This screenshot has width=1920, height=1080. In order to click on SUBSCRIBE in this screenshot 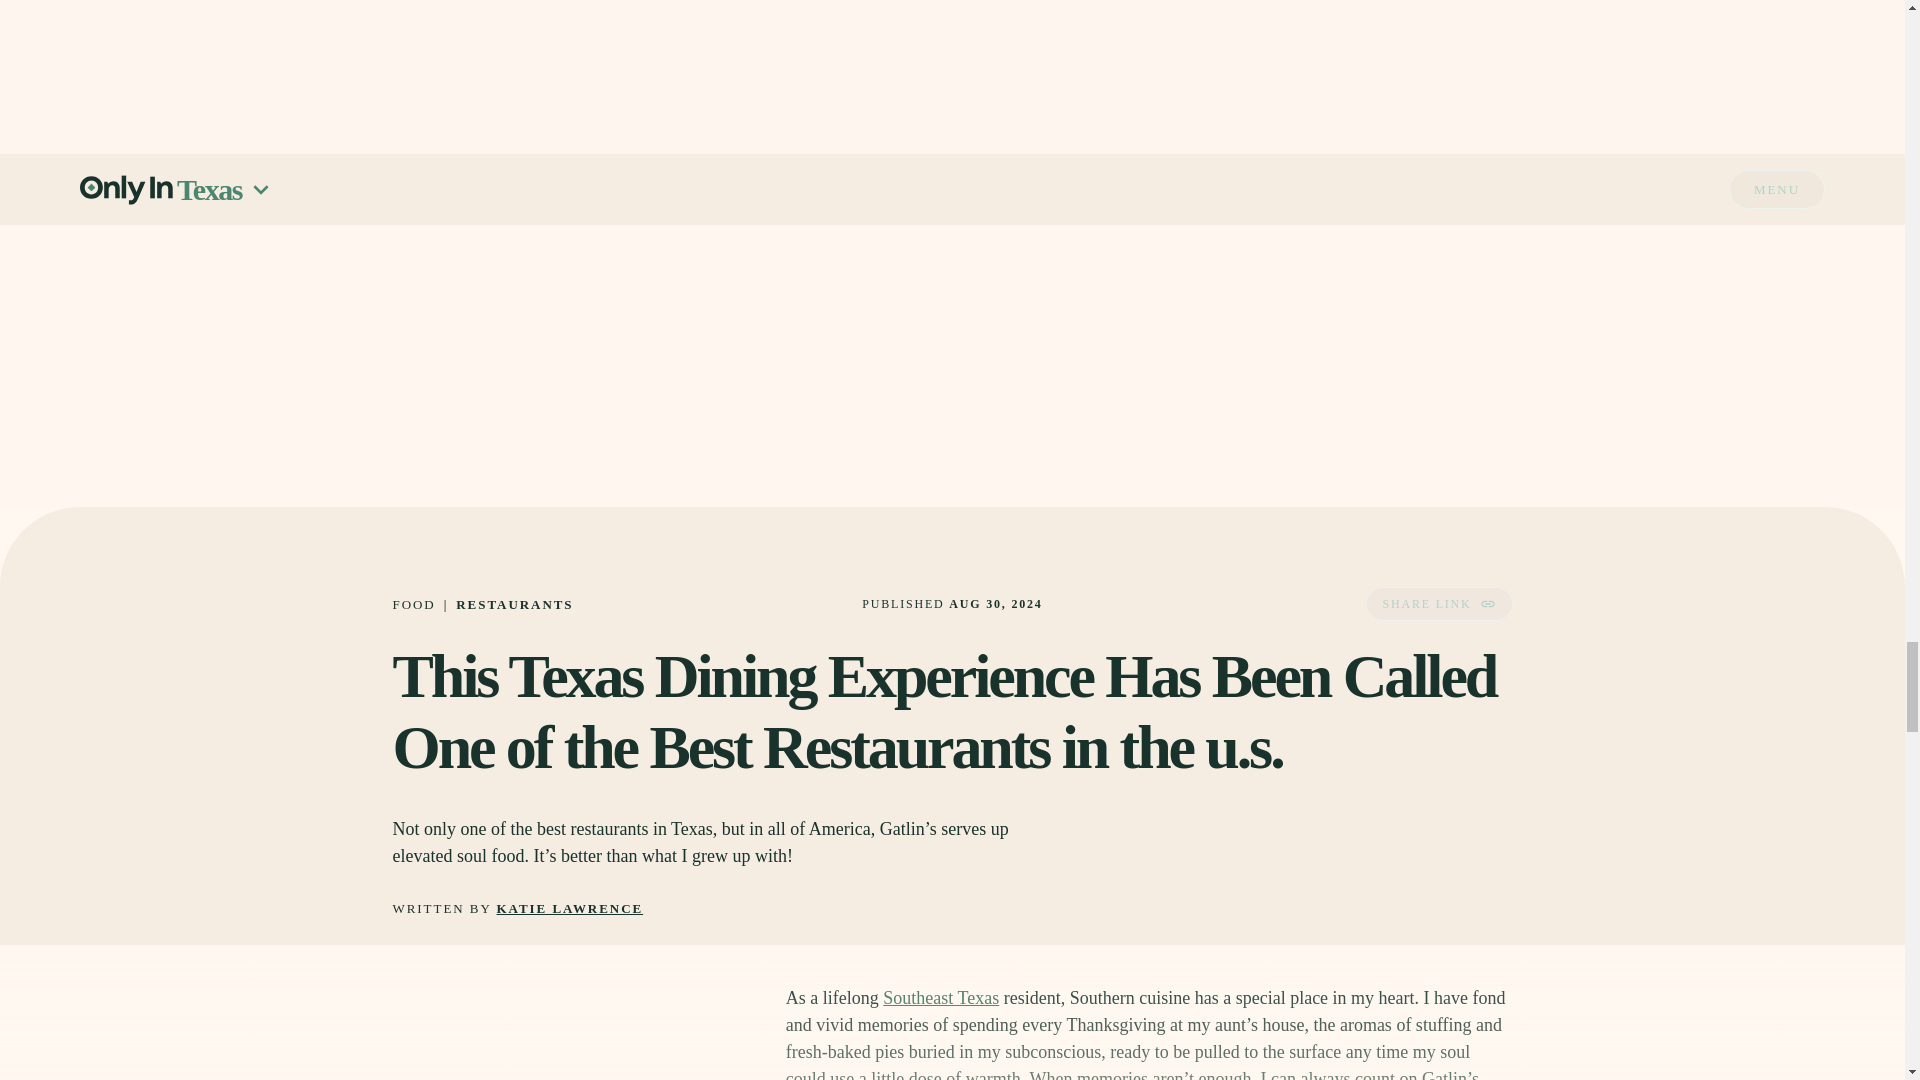, I will do `click(1418, 85)`.